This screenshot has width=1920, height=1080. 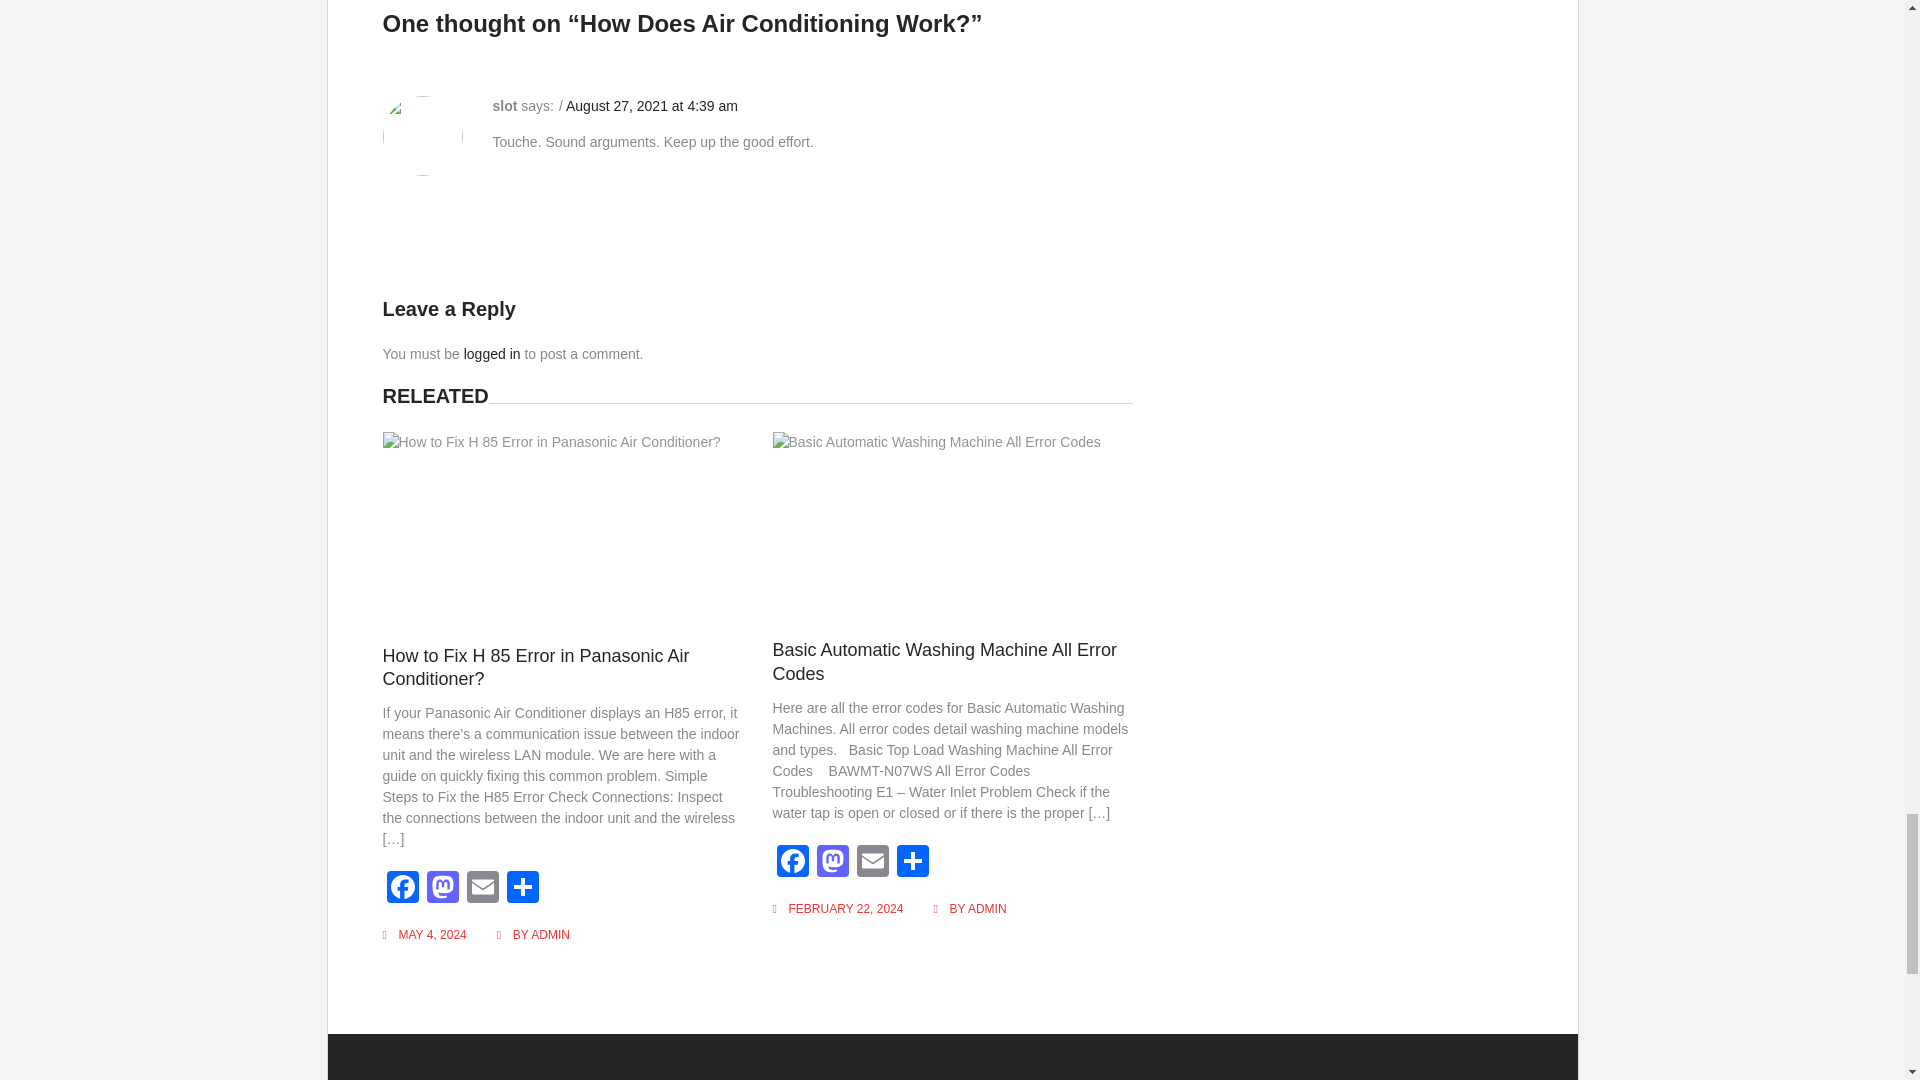 What do you see at coordinates (536, 667) in the screenshot?
I see `How to Fix H 85 Error in Panasonic Air Conditioner?` at bounding box center [536, 667].